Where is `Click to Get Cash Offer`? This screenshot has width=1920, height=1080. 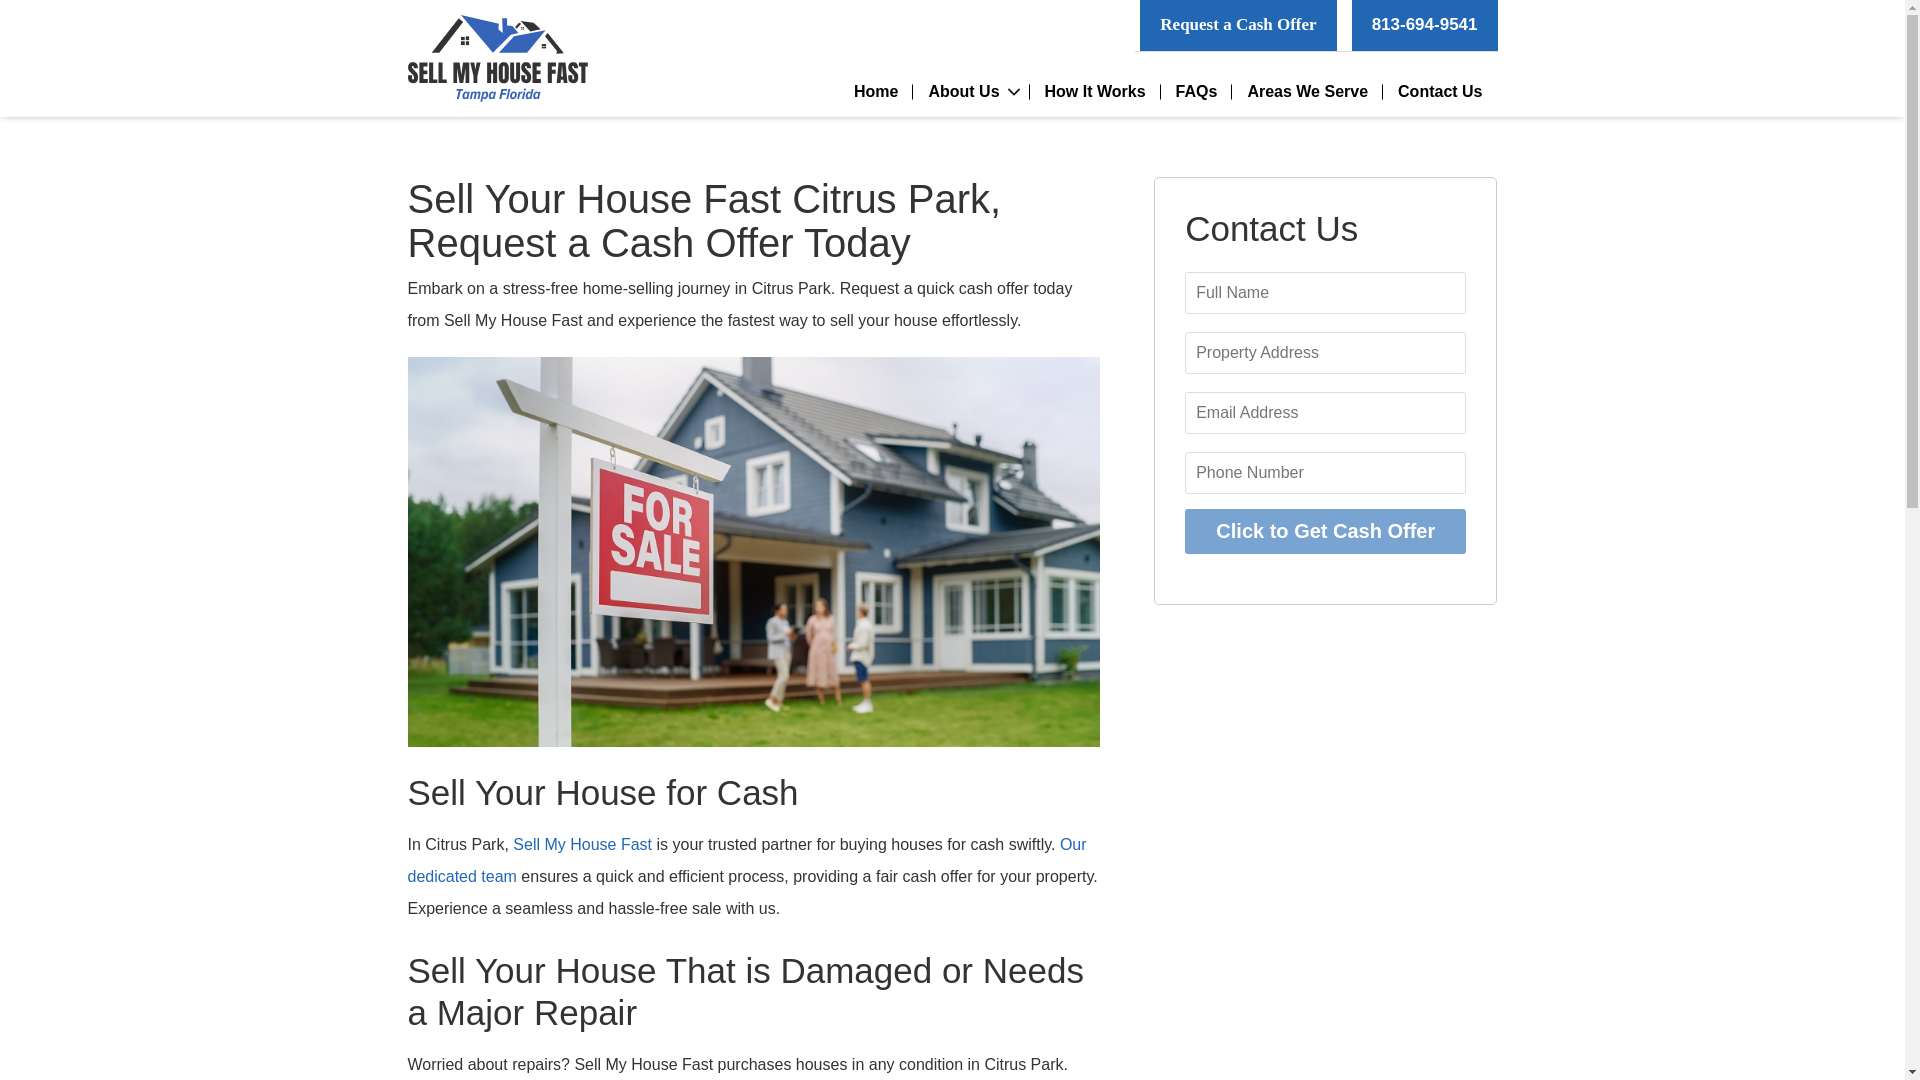
Click to Get Cash Offer is located at coordinates (1325, 531).